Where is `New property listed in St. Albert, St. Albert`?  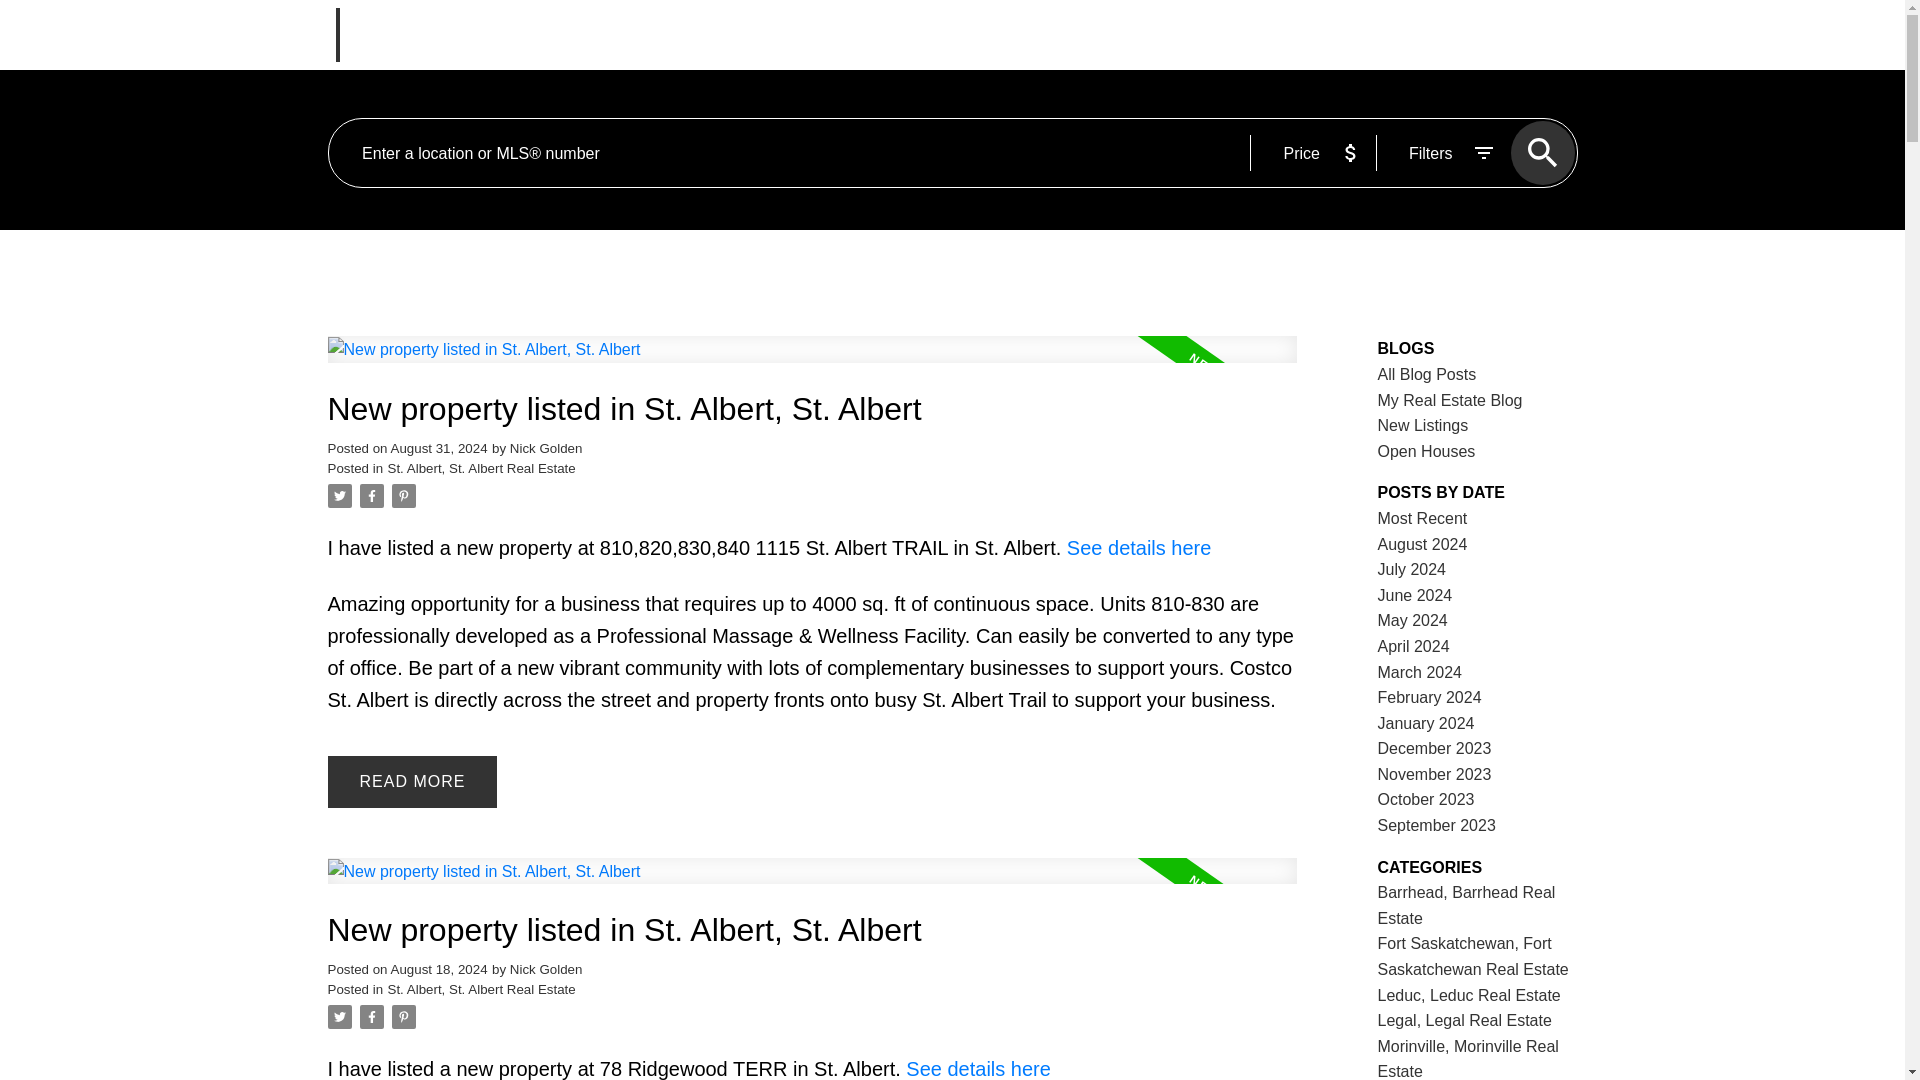 New property listed in St. Albert, St. Albert is located at coordinates (812, 409).